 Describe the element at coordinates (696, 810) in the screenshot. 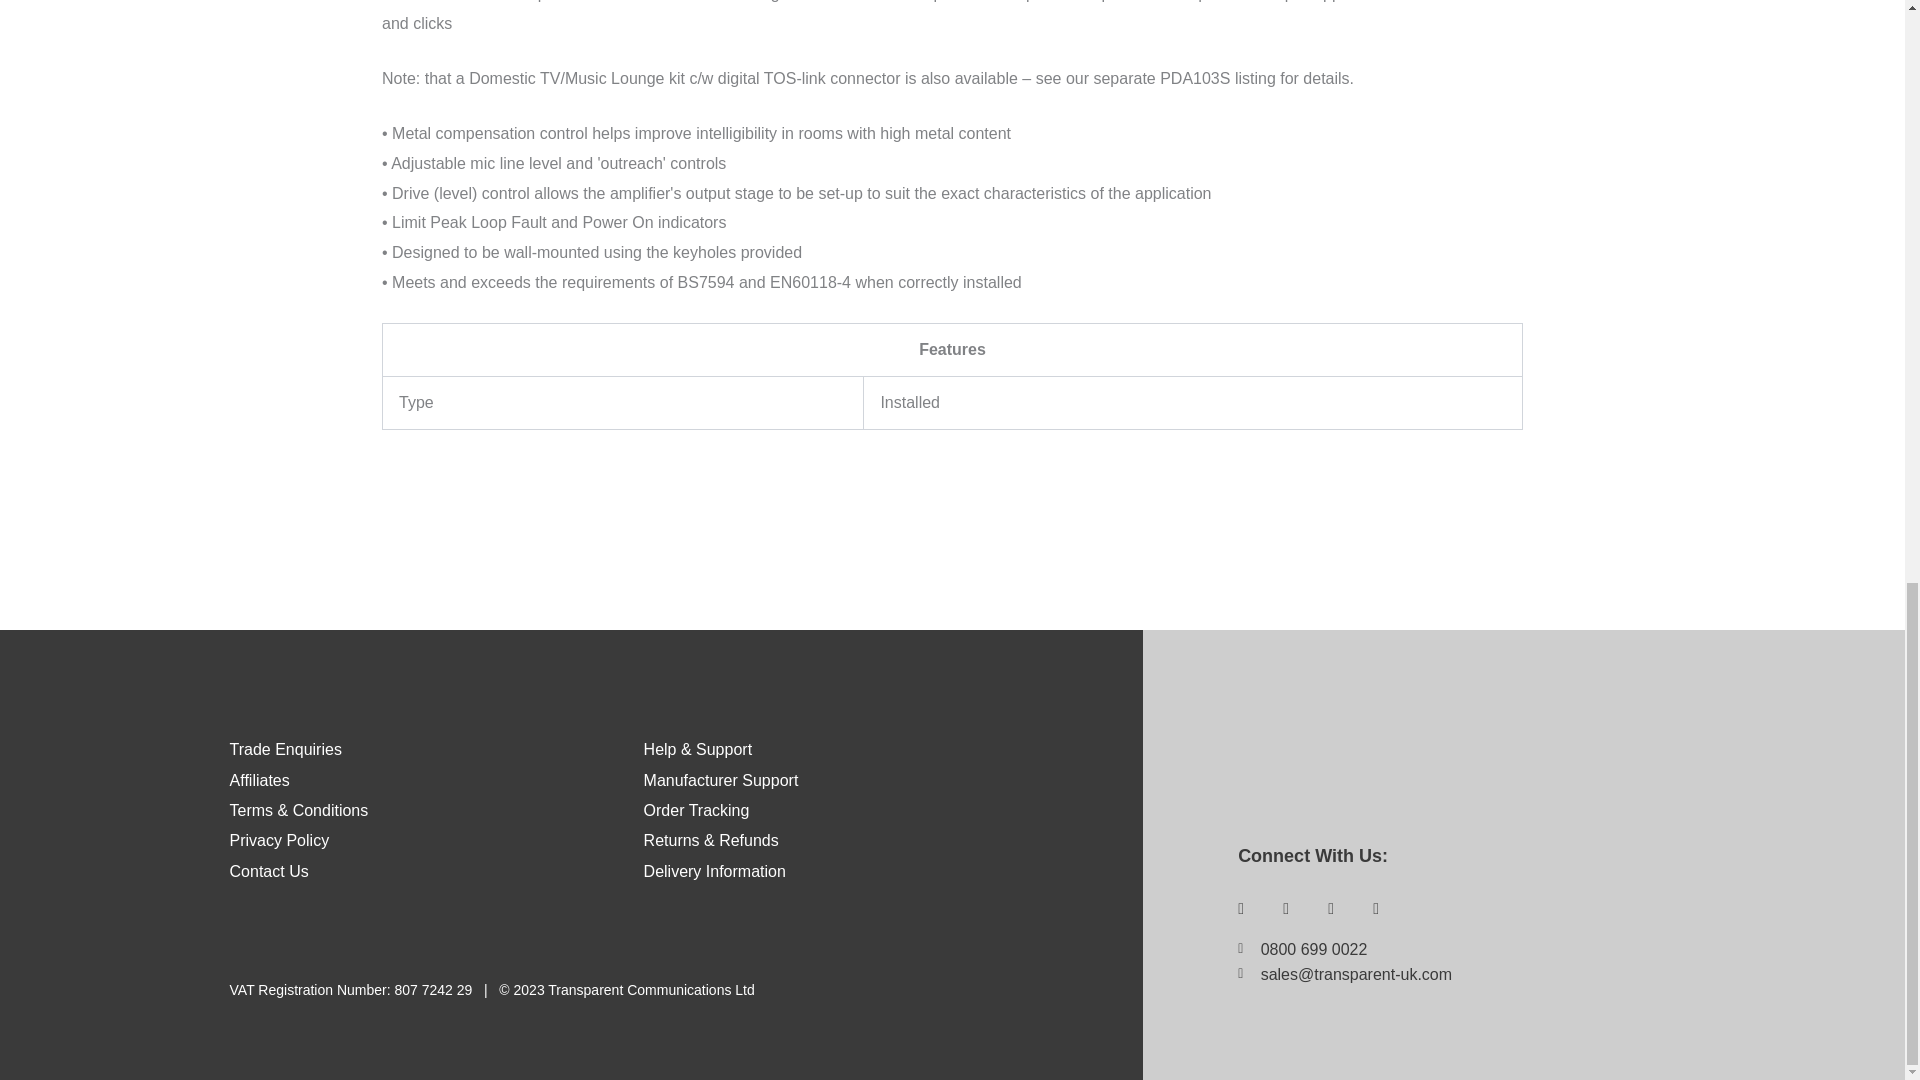

I see `Order Tracking` at that location.